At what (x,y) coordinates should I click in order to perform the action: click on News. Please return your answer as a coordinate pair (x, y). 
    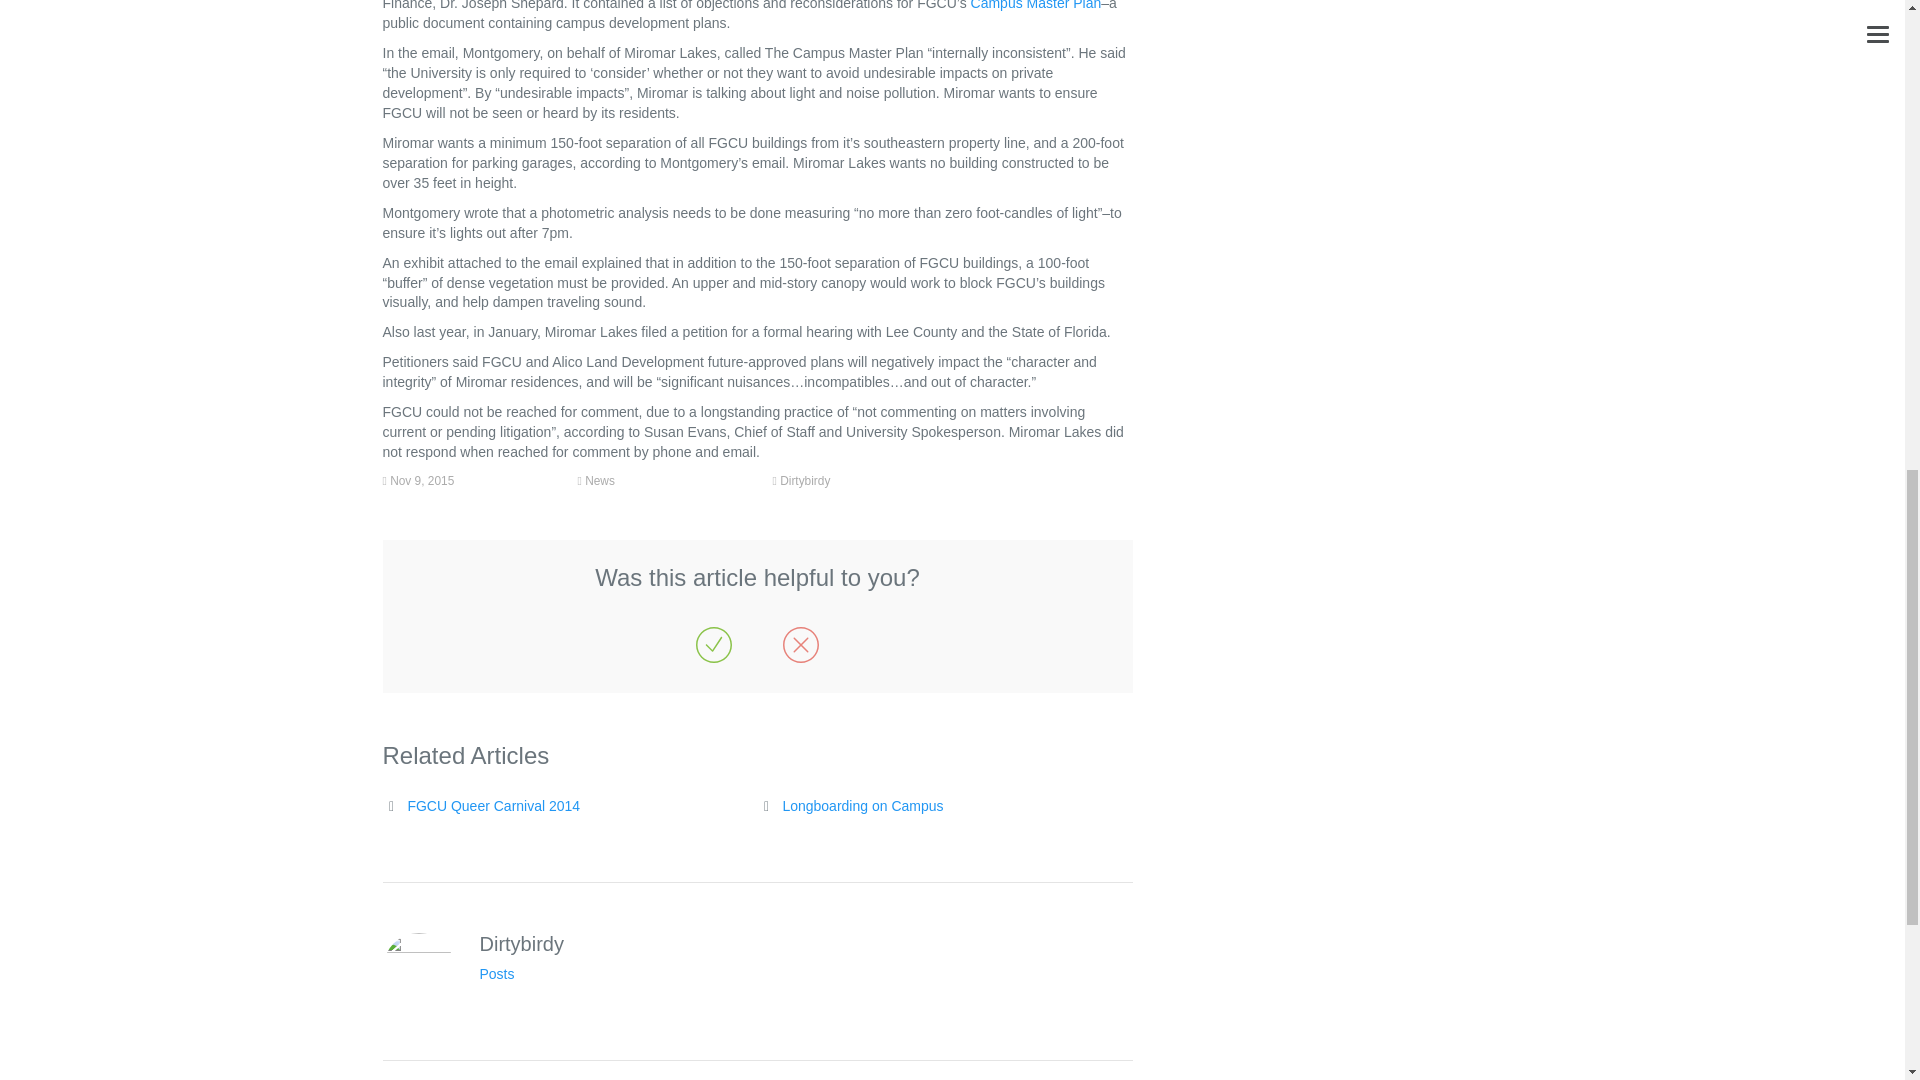
    Looking at the image, I should click on (600, 481).